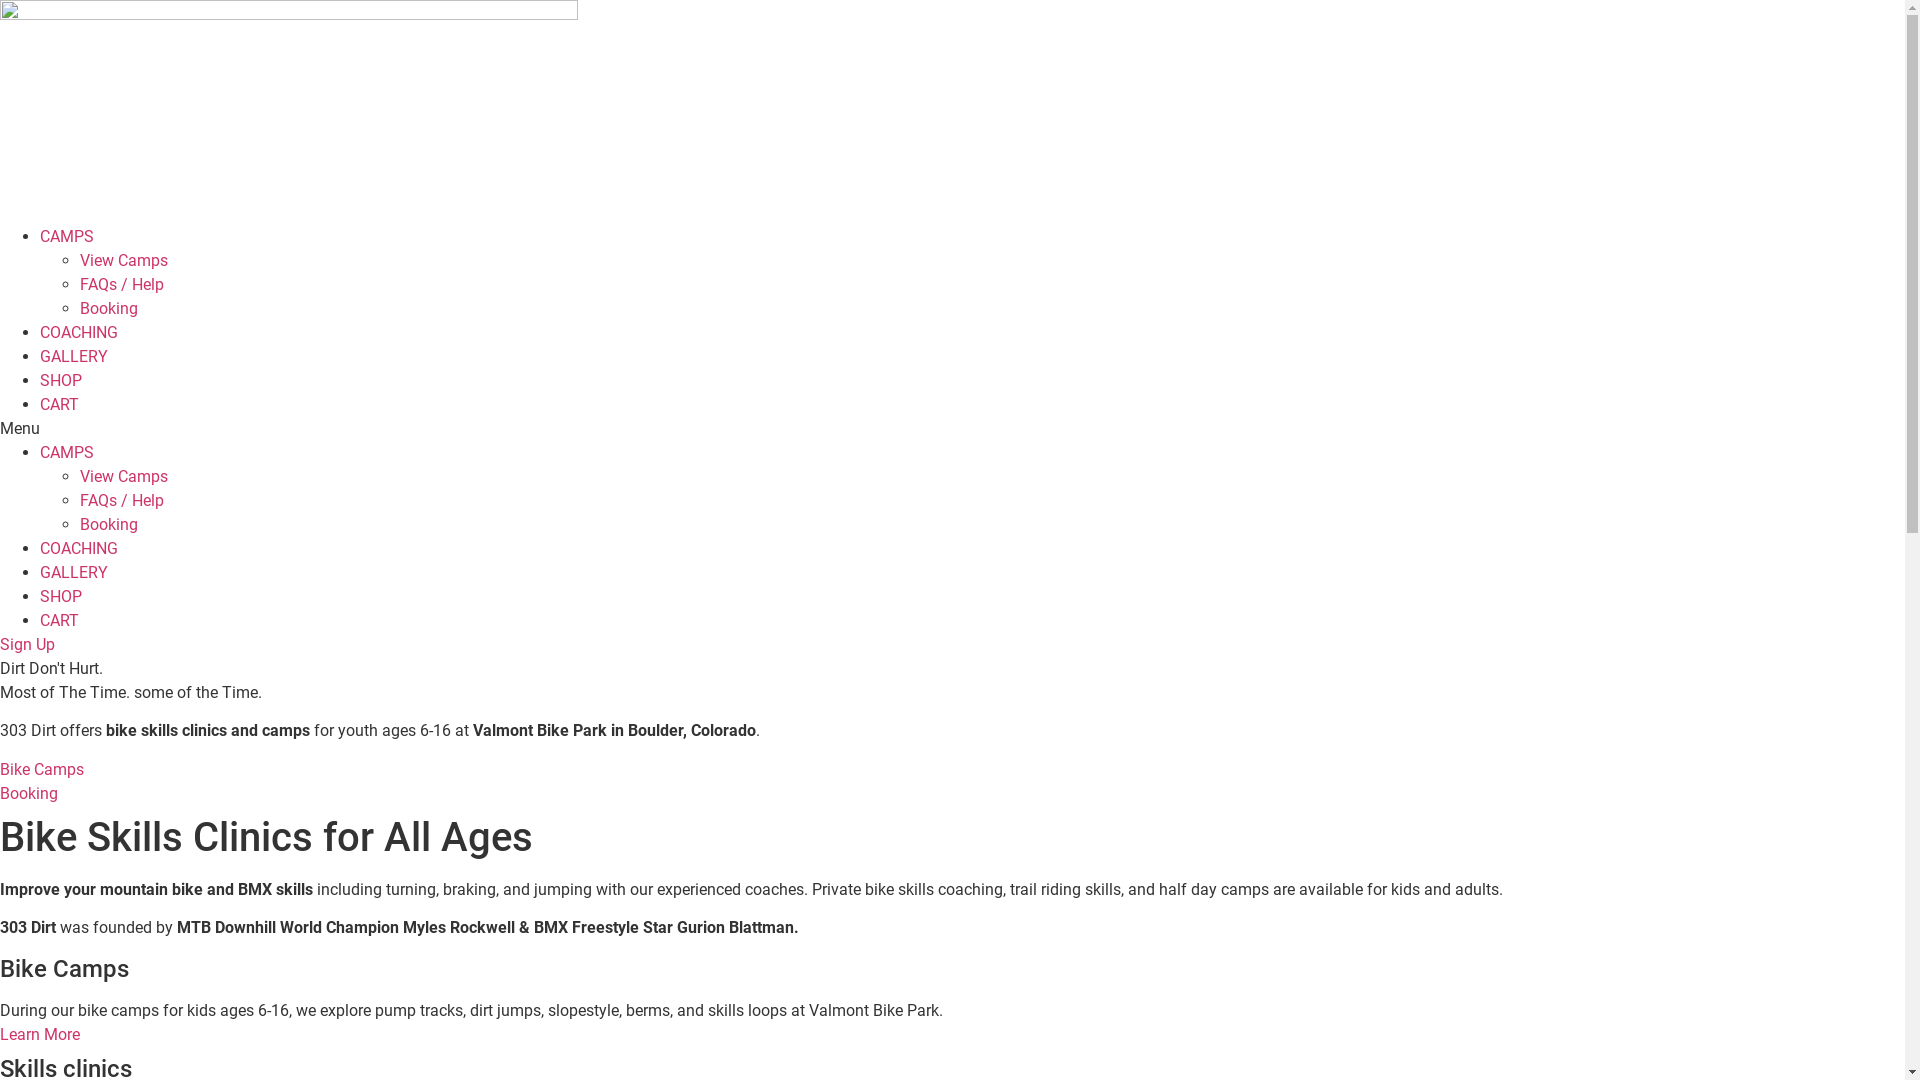 Image resolution: width=1920 pixels, height=1080 pixels. Describe the element at coordinates (79, 548) in the screenshot. I see `COACHING` at that location.